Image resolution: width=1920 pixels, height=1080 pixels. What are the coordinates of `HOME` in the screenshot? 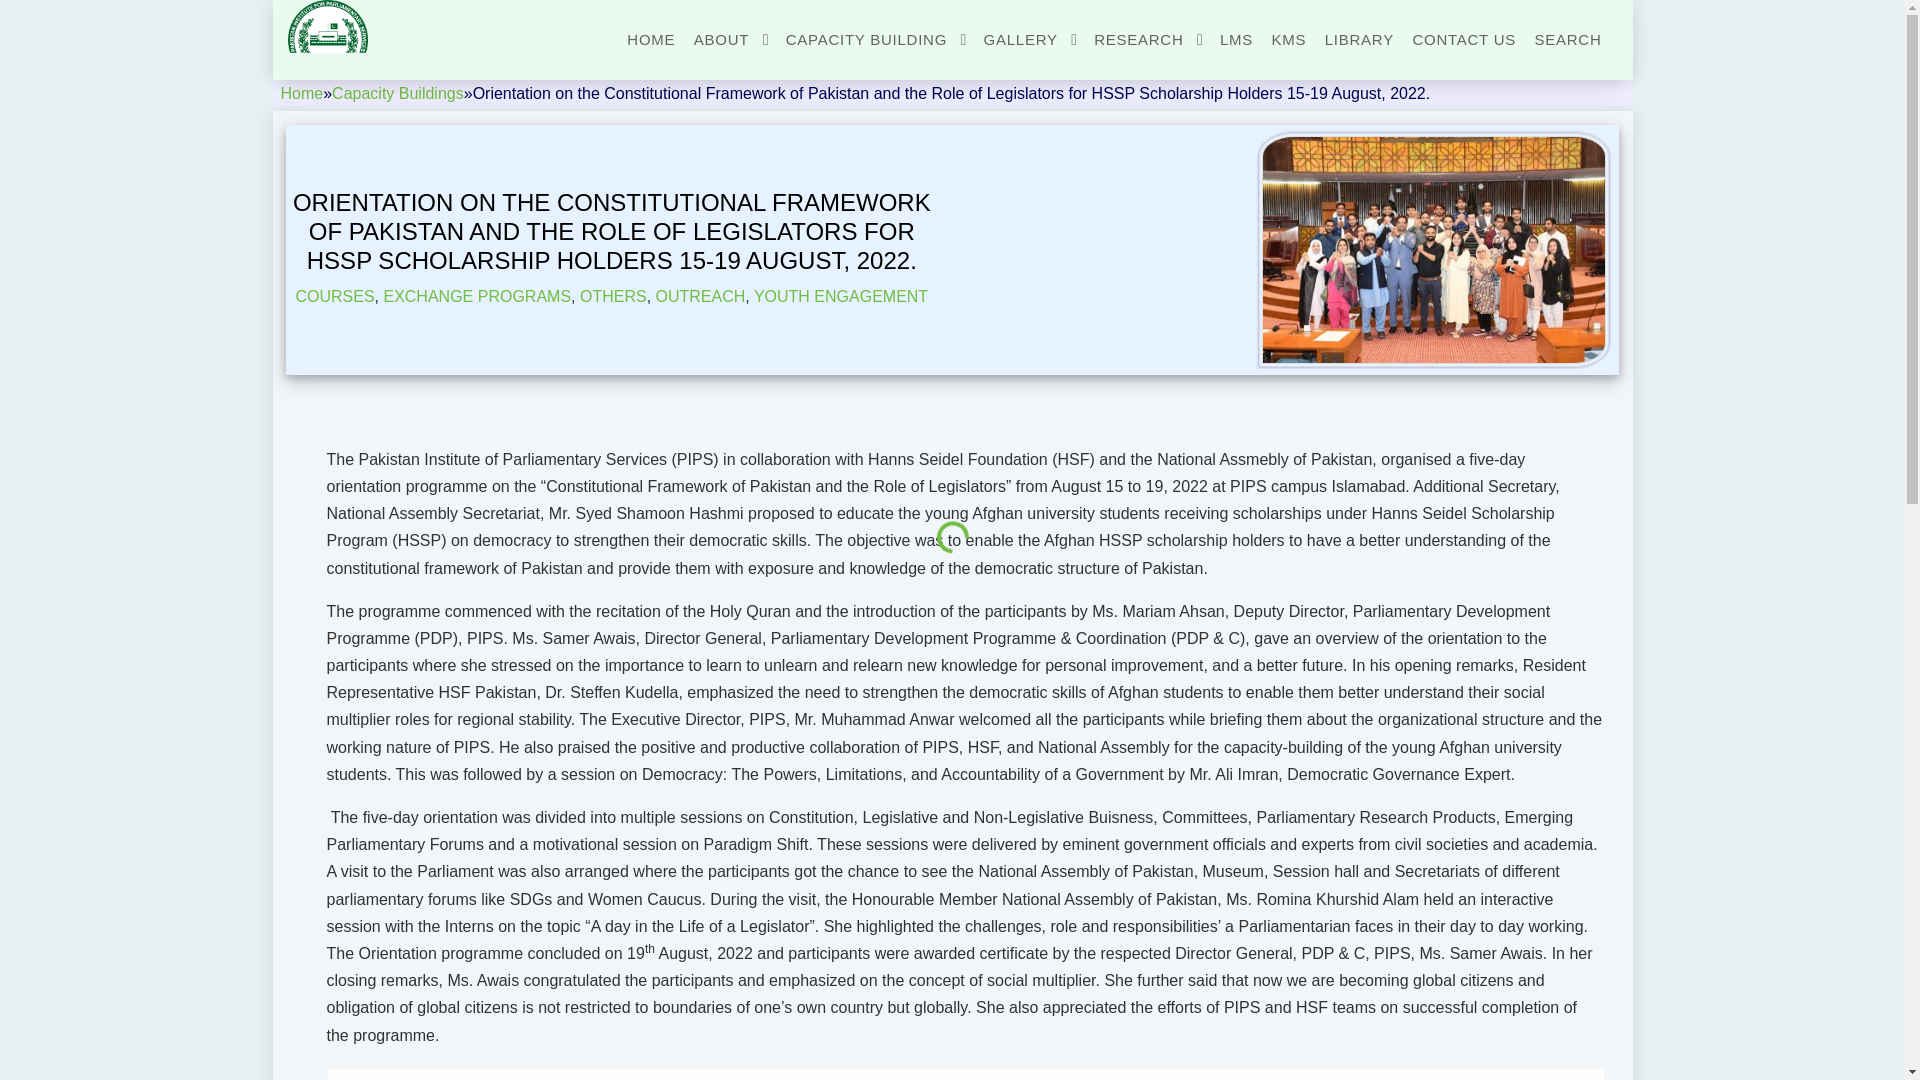 It's located at (651, 40).